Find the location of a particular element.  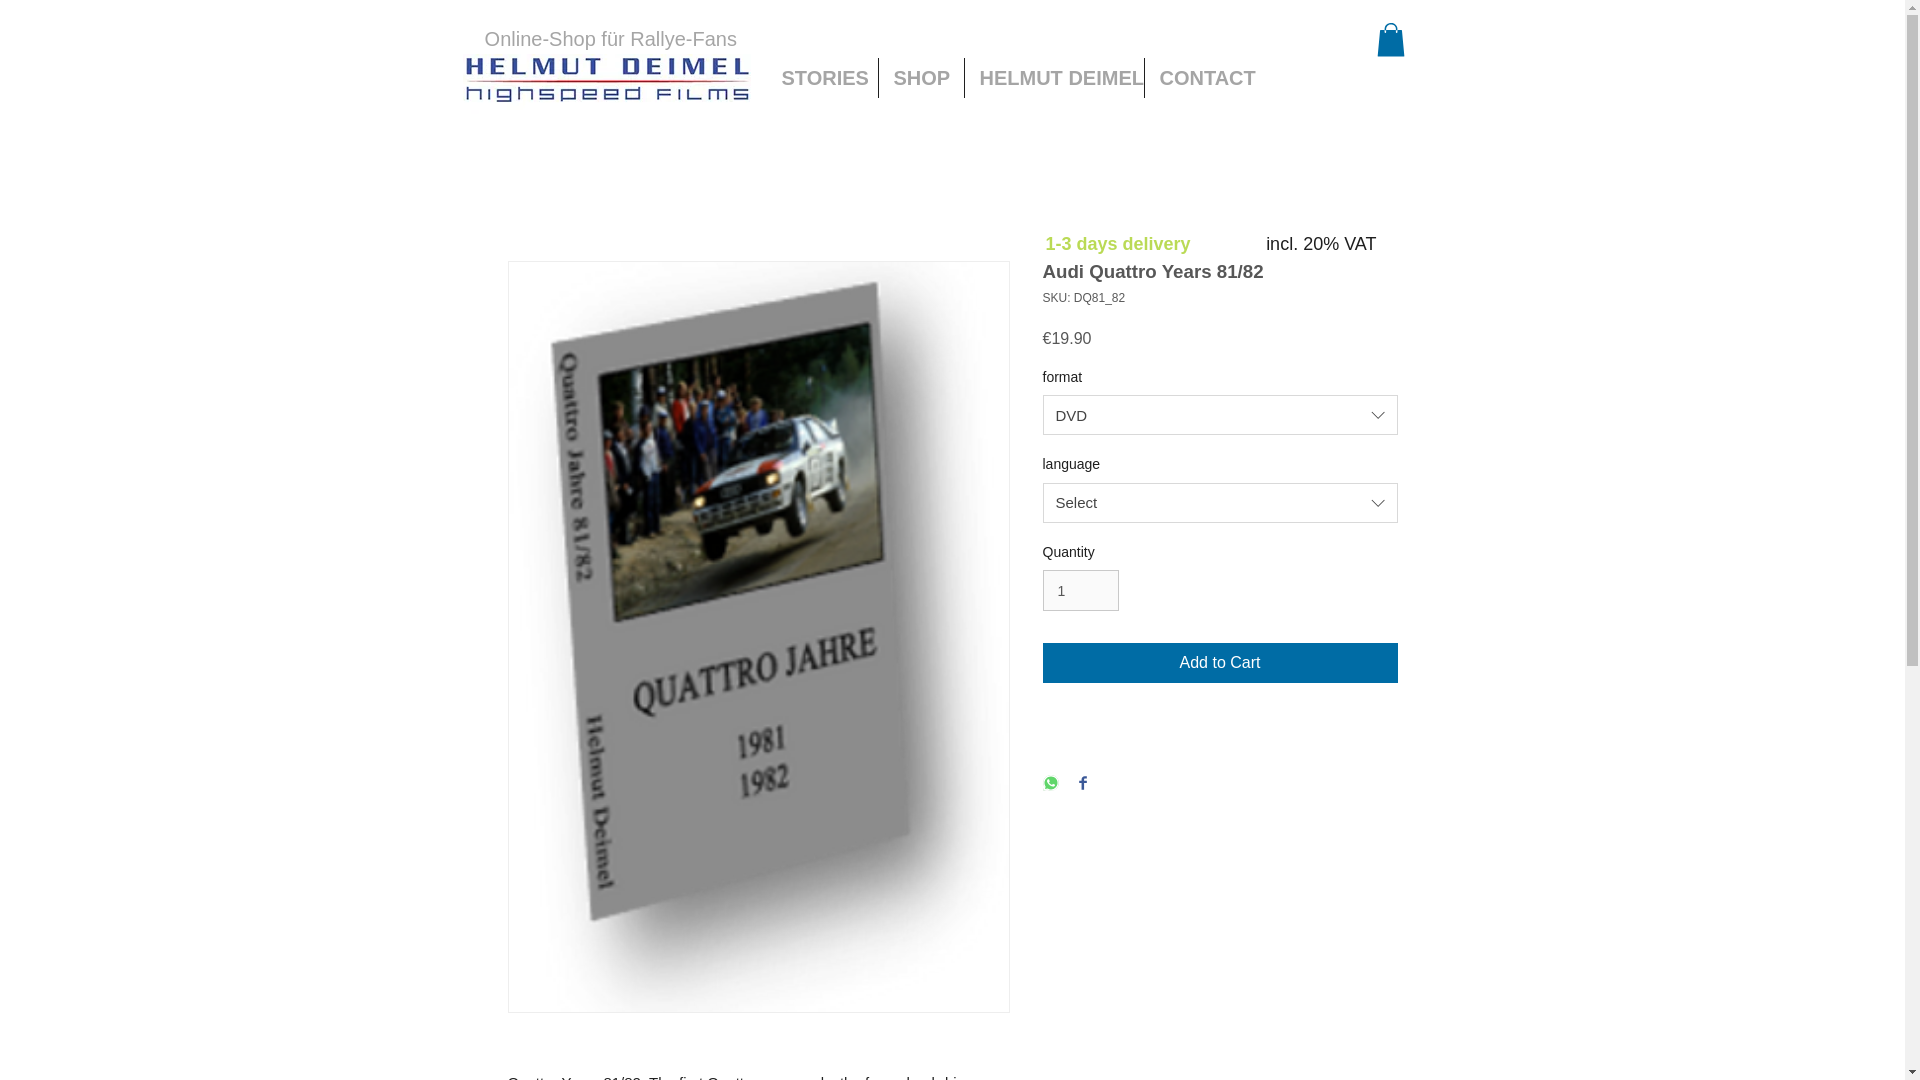

Add to Cart is located at coordinates (1220, 662).